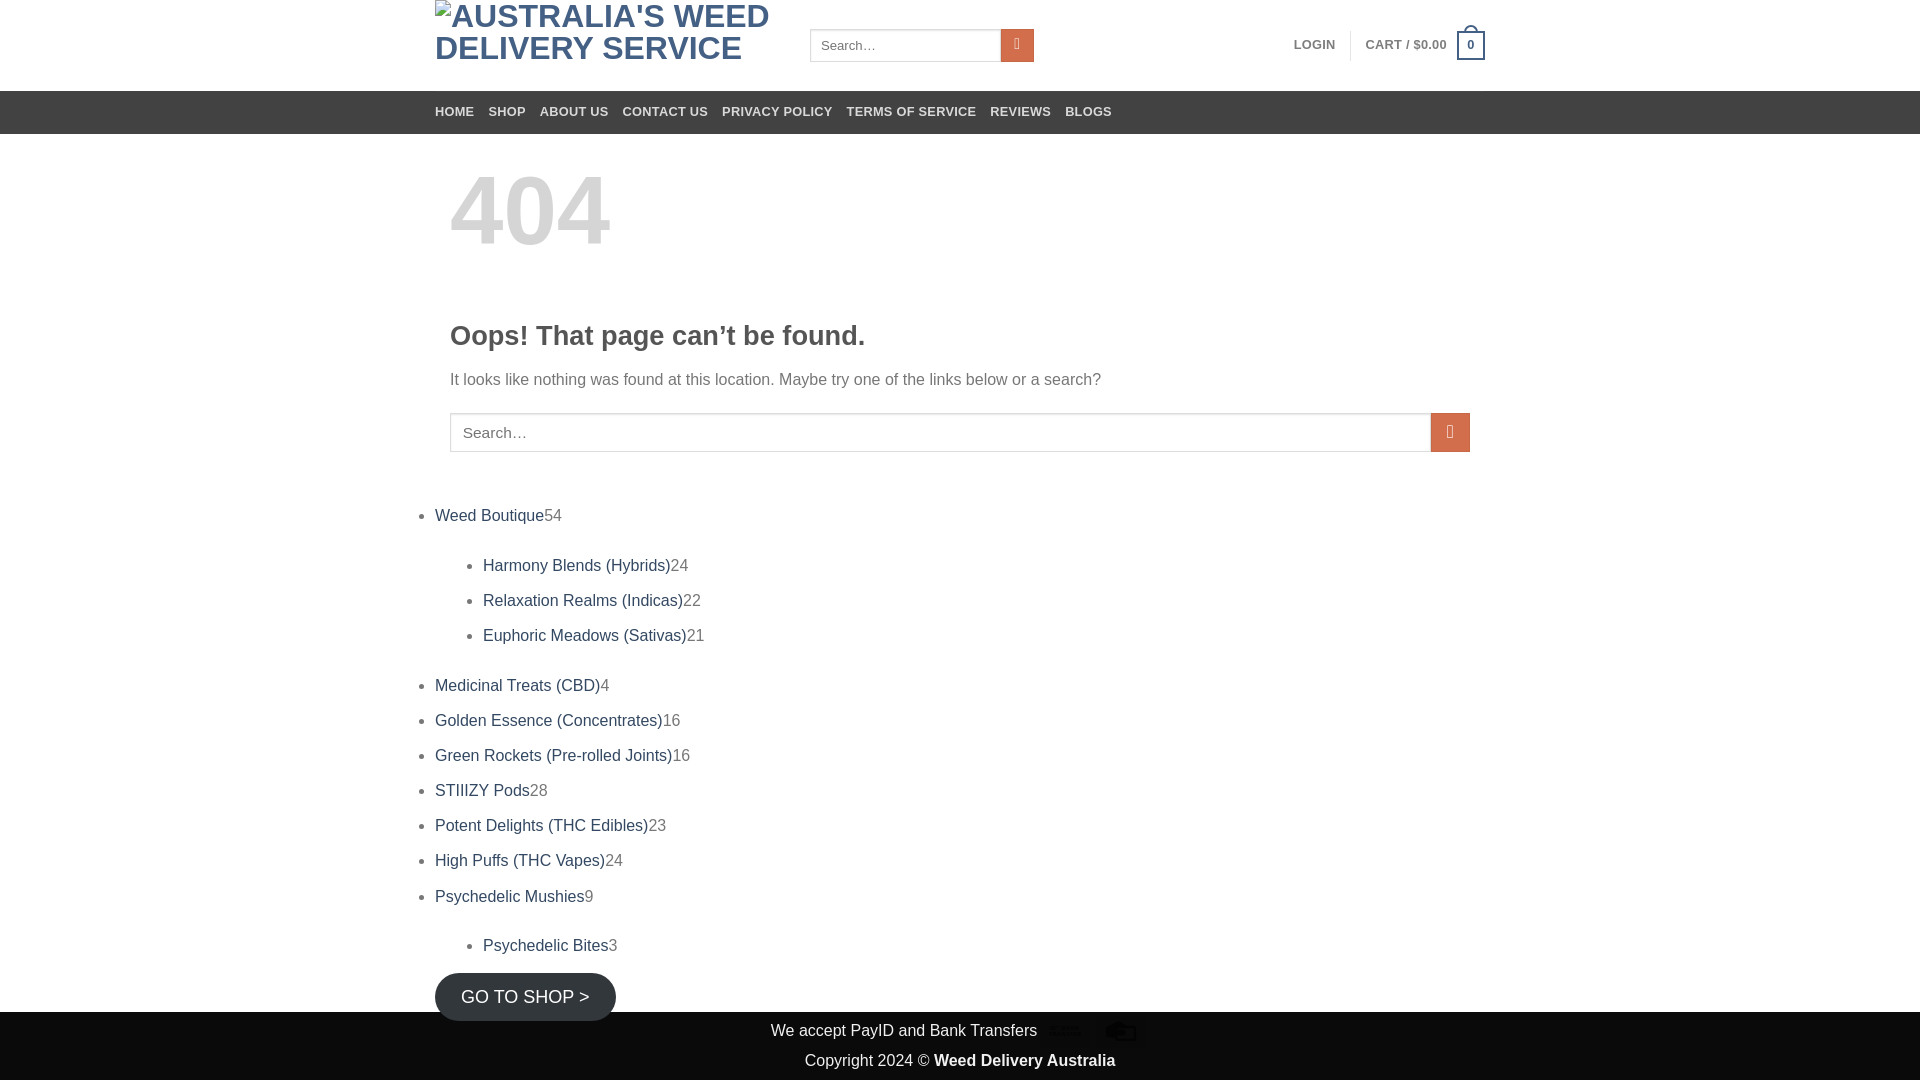 This screenshot has width=1920, height=1080. What do you see at coordinates (912, 111) in the screenshot?
I see `TERMS OF SERVICE` at bounding box center [912, 111].